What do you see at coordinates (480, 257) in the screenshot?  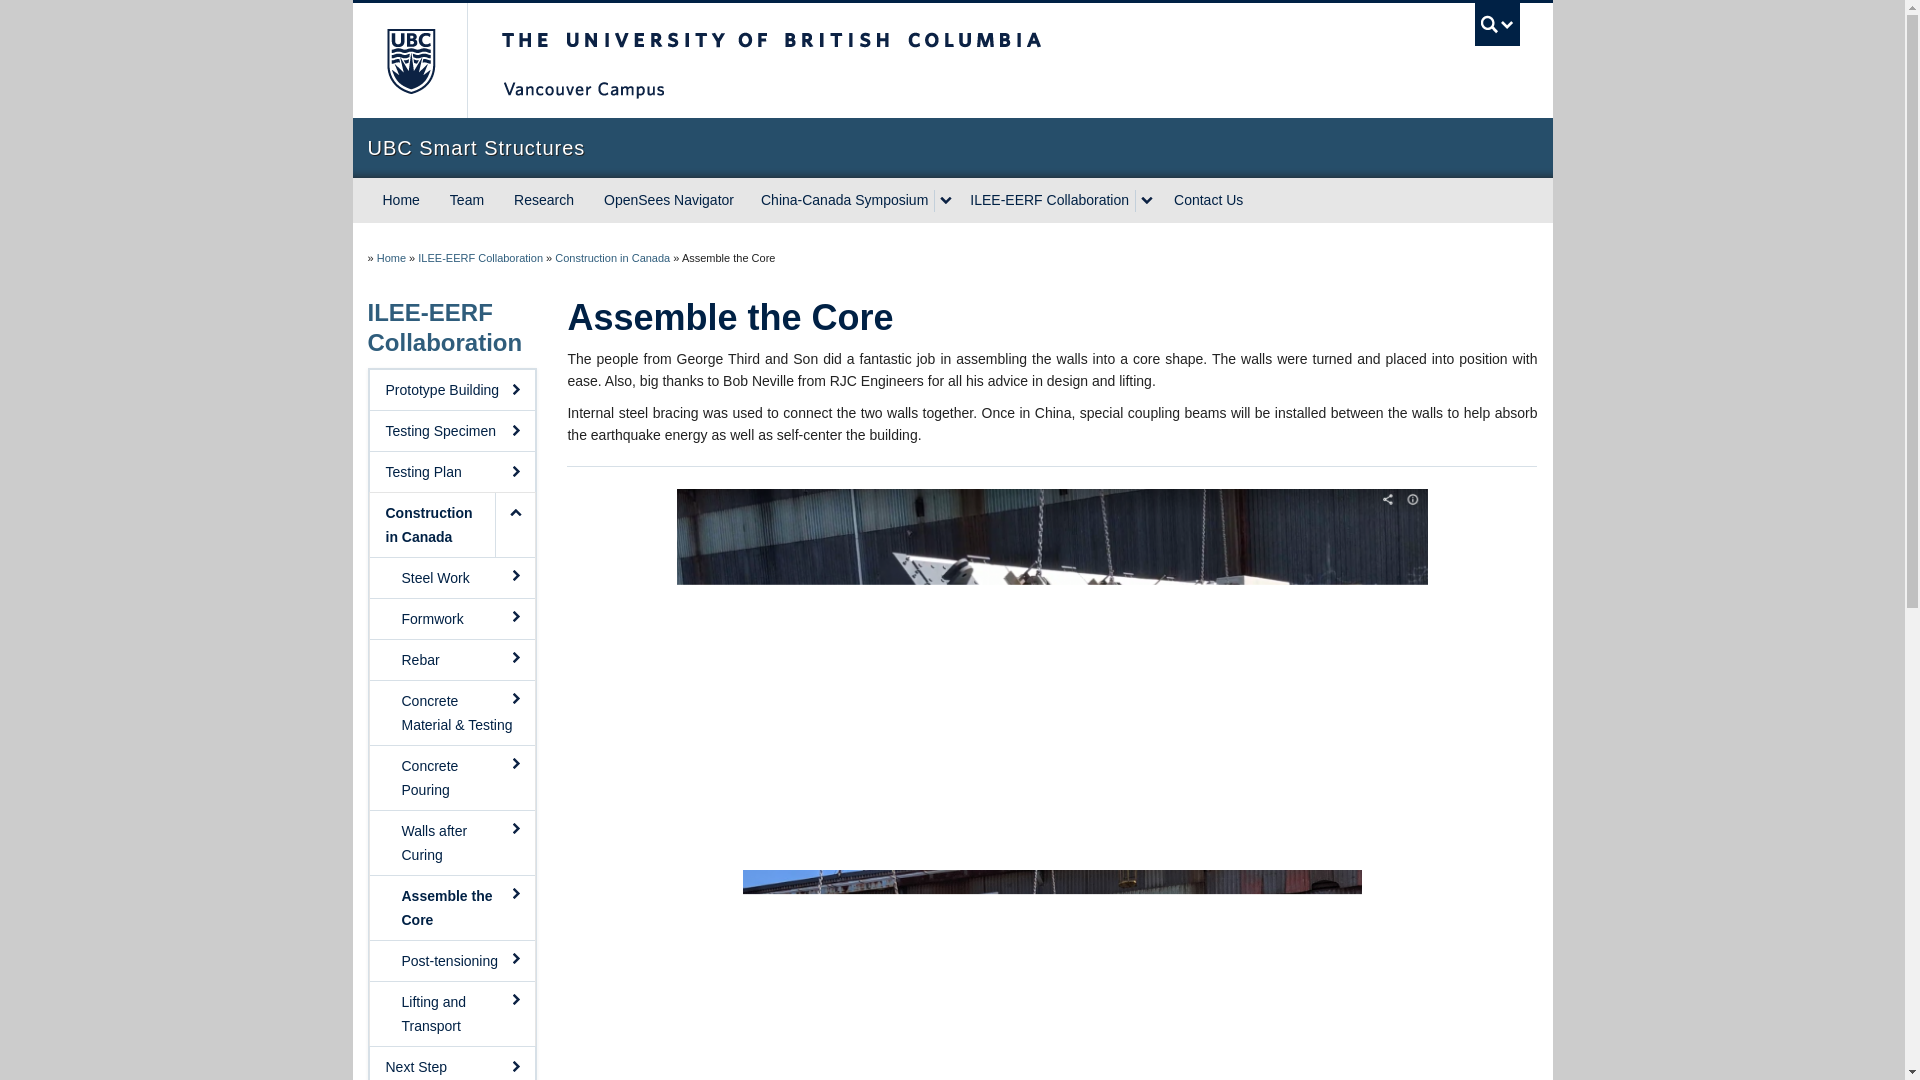 I see `ILEE-EERF Collaboration` at bounding box center [480, 257].